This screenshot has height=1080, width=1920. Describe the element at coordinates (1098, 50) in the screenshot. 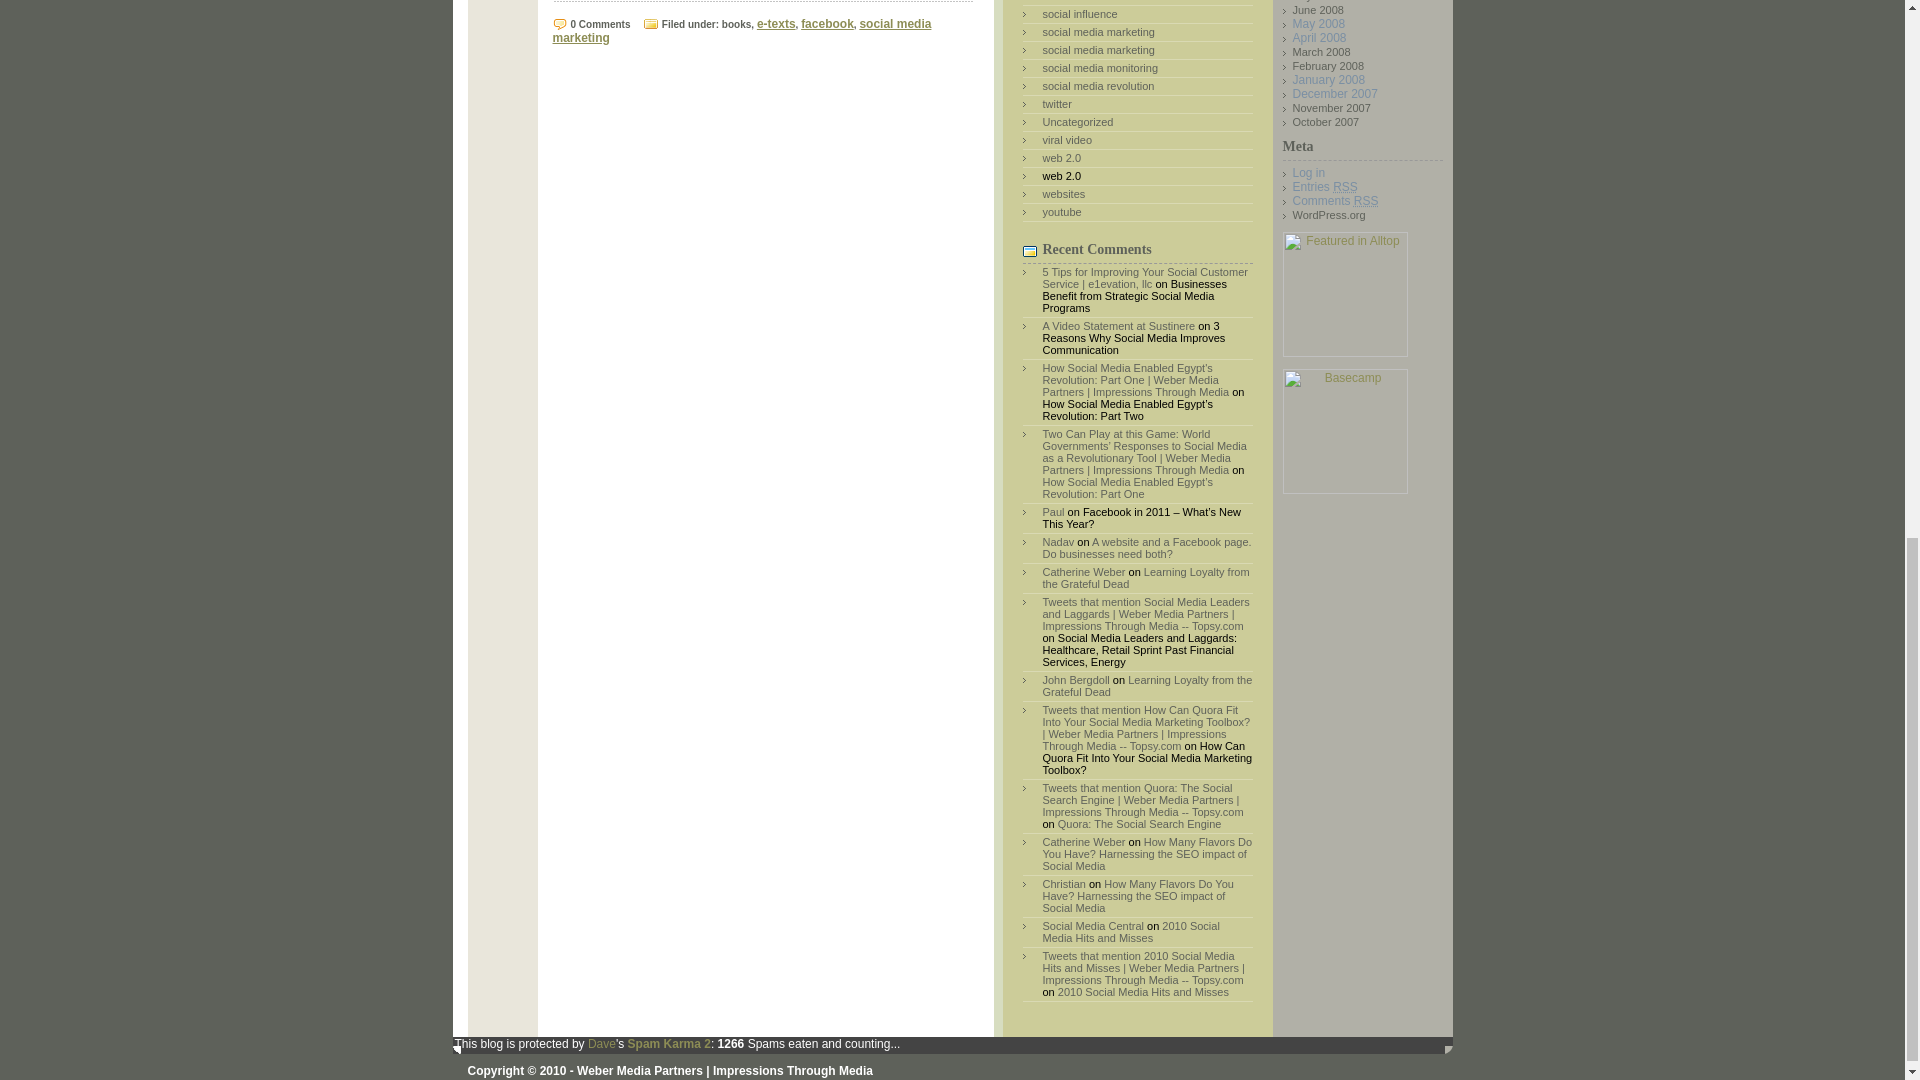

I see `social media marketing` at that location.